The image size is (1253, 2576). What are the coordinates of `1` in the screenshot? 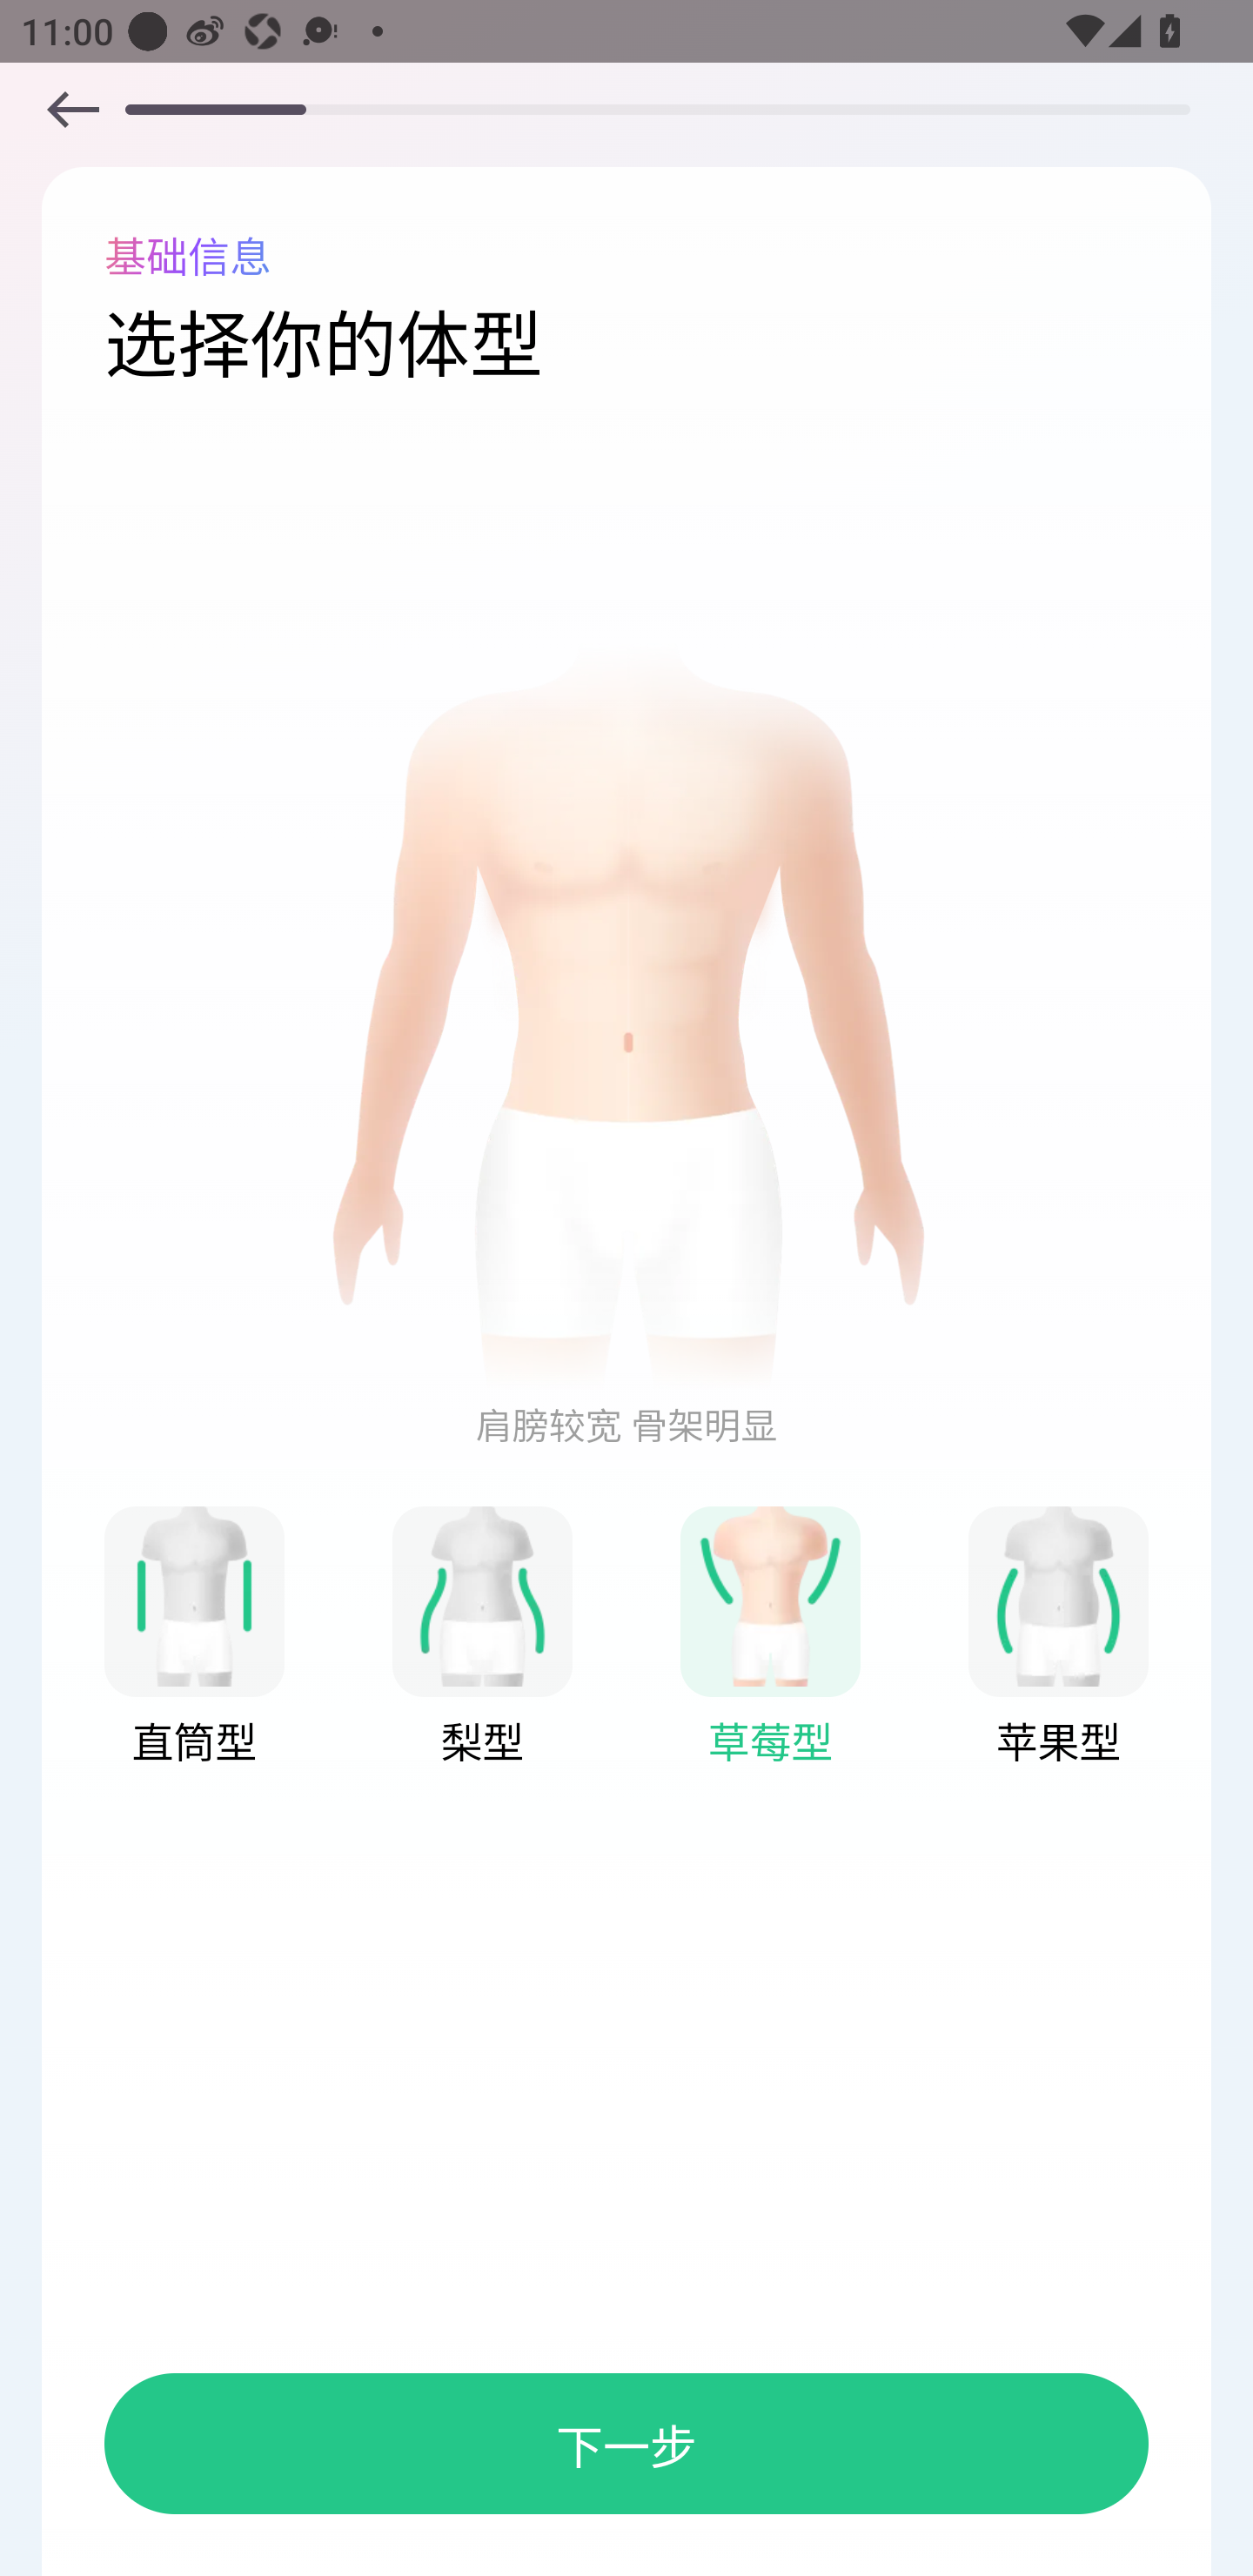 It's located at (482, 1595).